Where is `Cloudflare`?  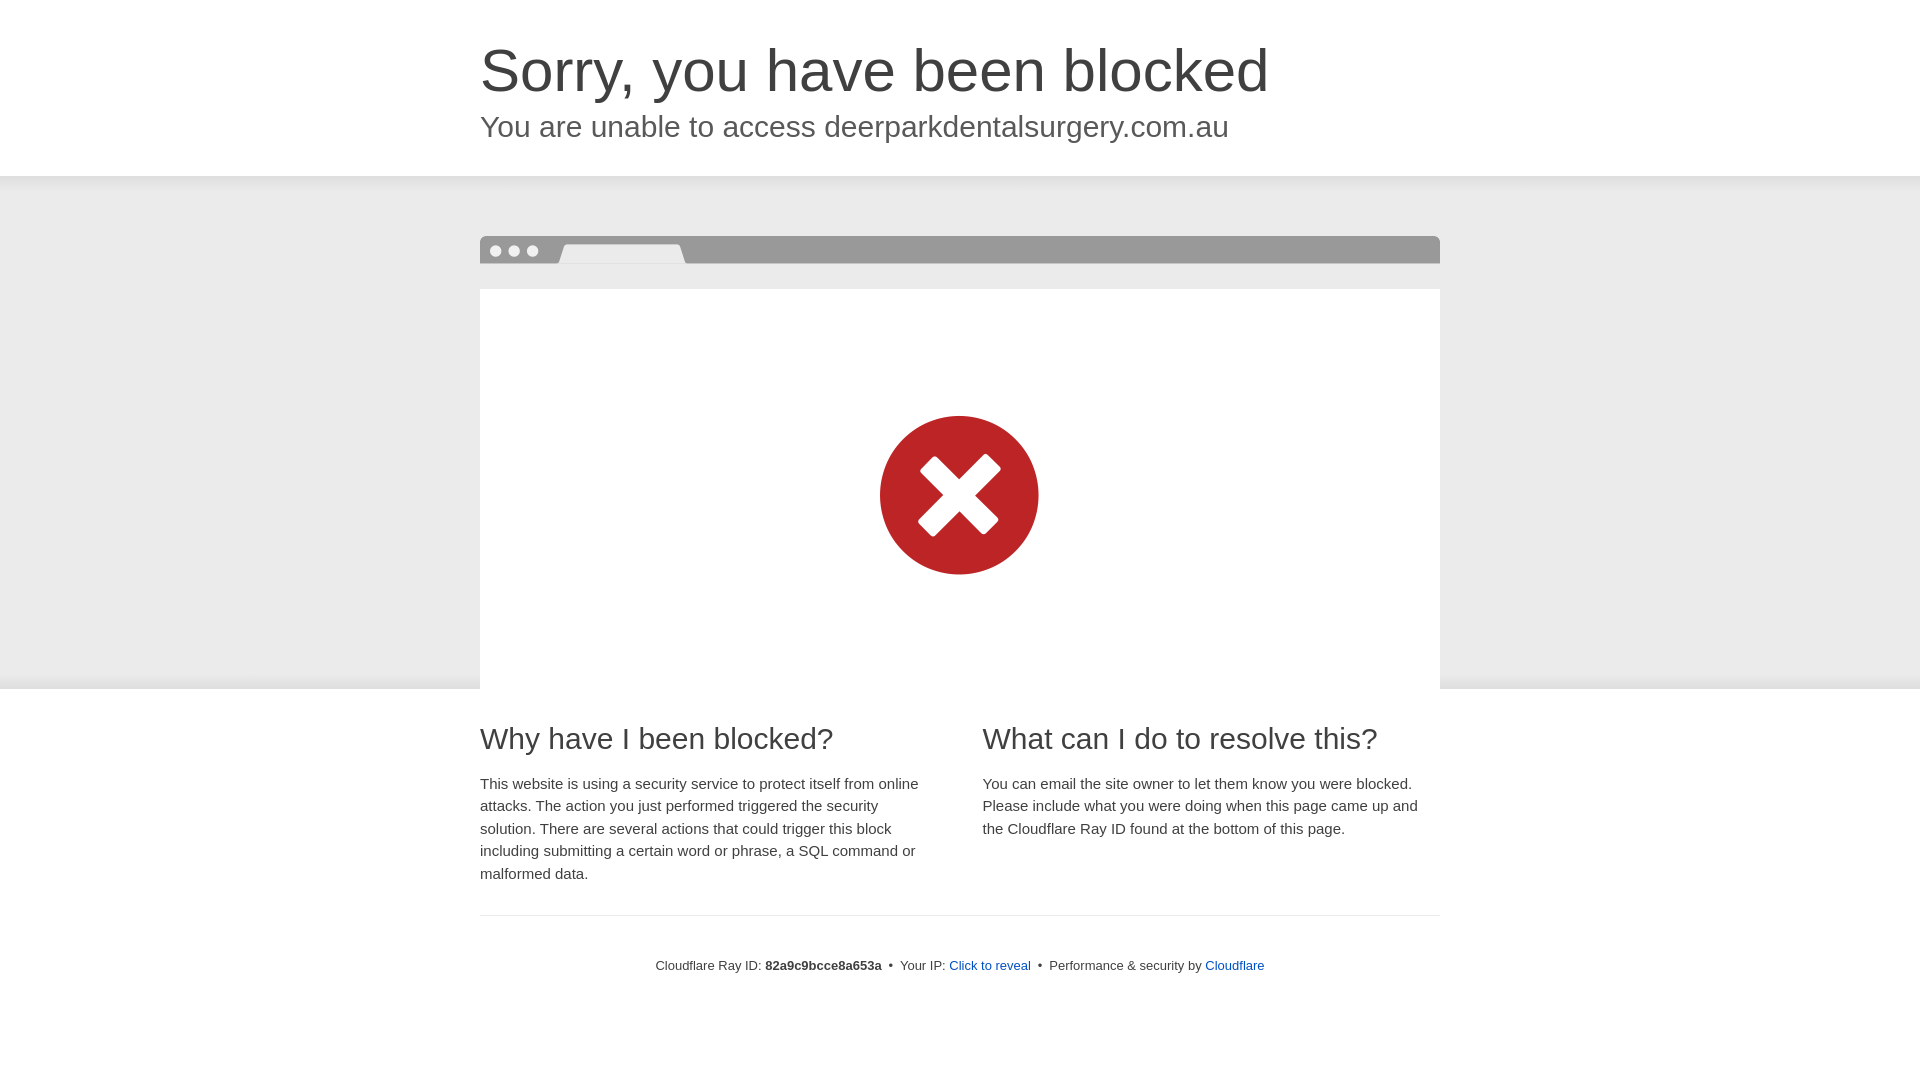 Cloudflare is located at coordinates (1234, 966).